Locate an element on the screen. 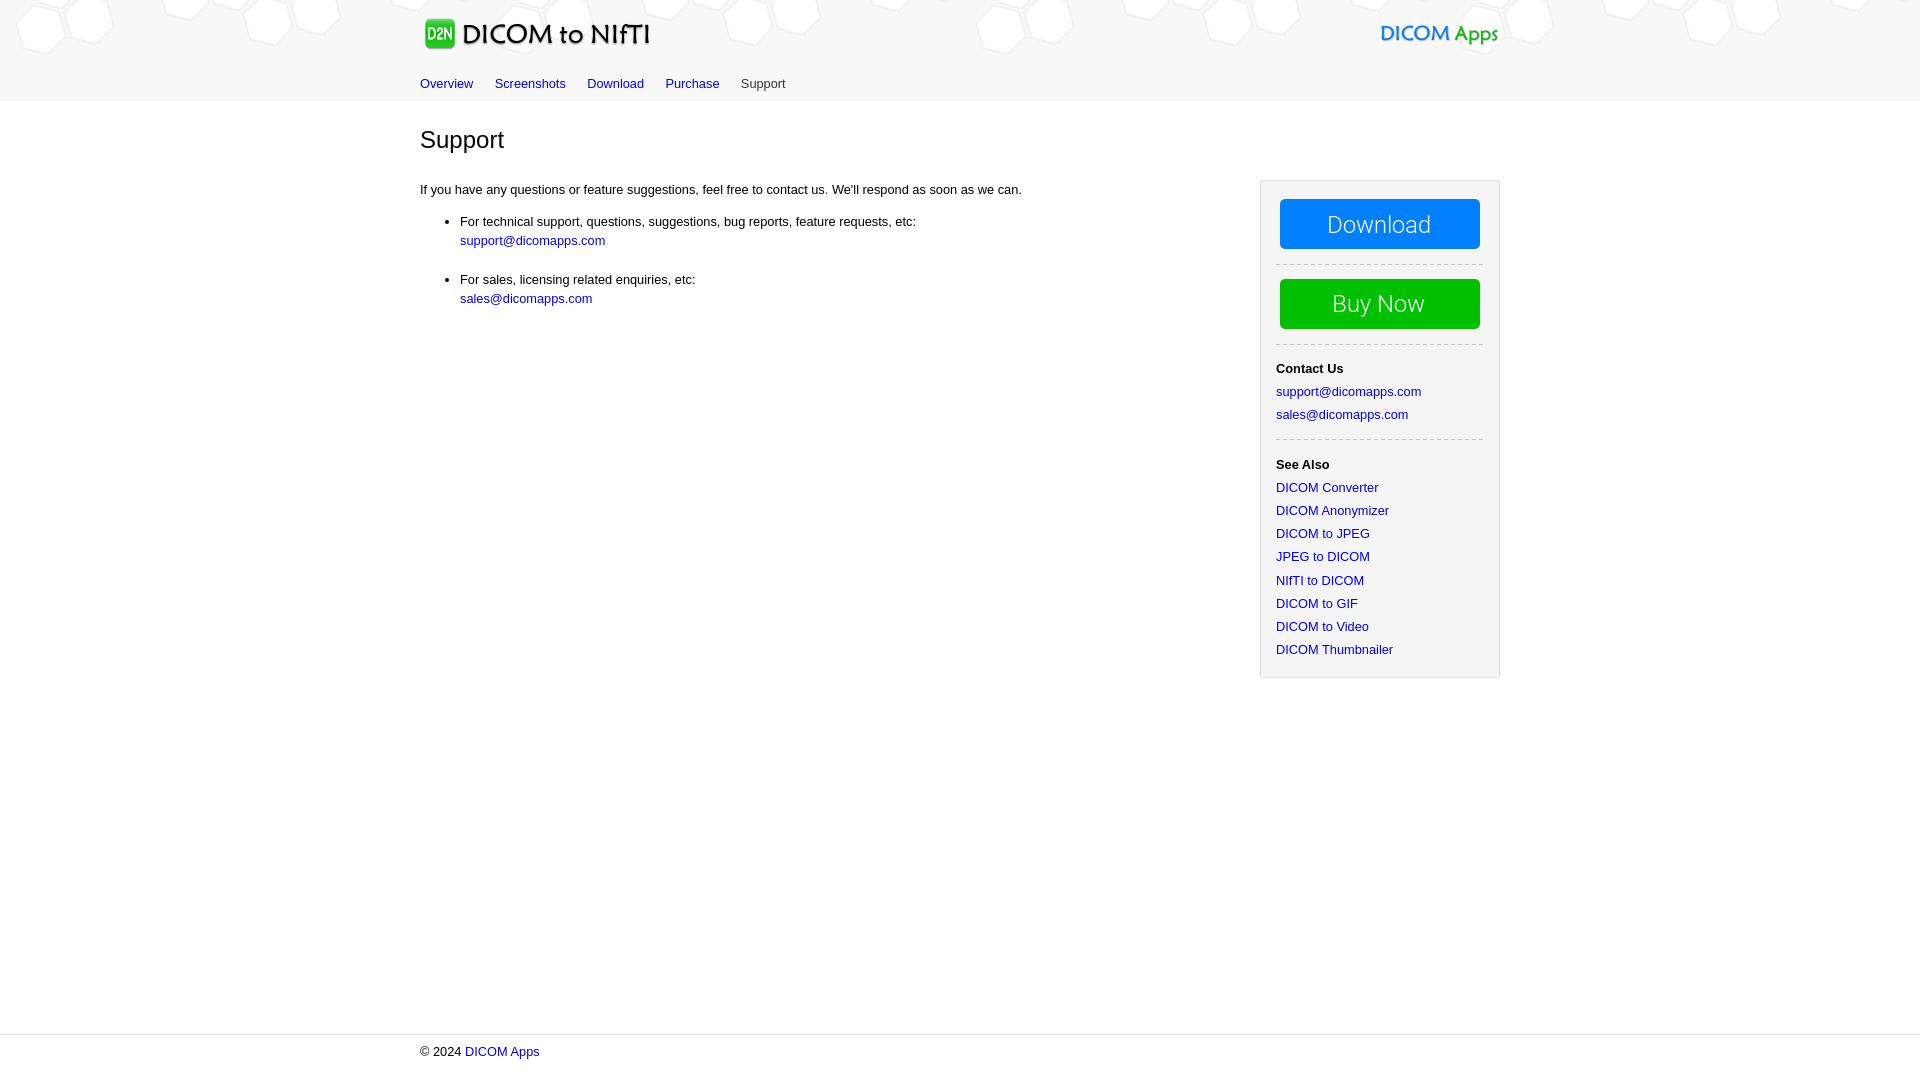 This screenshot has width=1920, height=1080. NIfTI to DICOM is located at coordinates (1320, 580).